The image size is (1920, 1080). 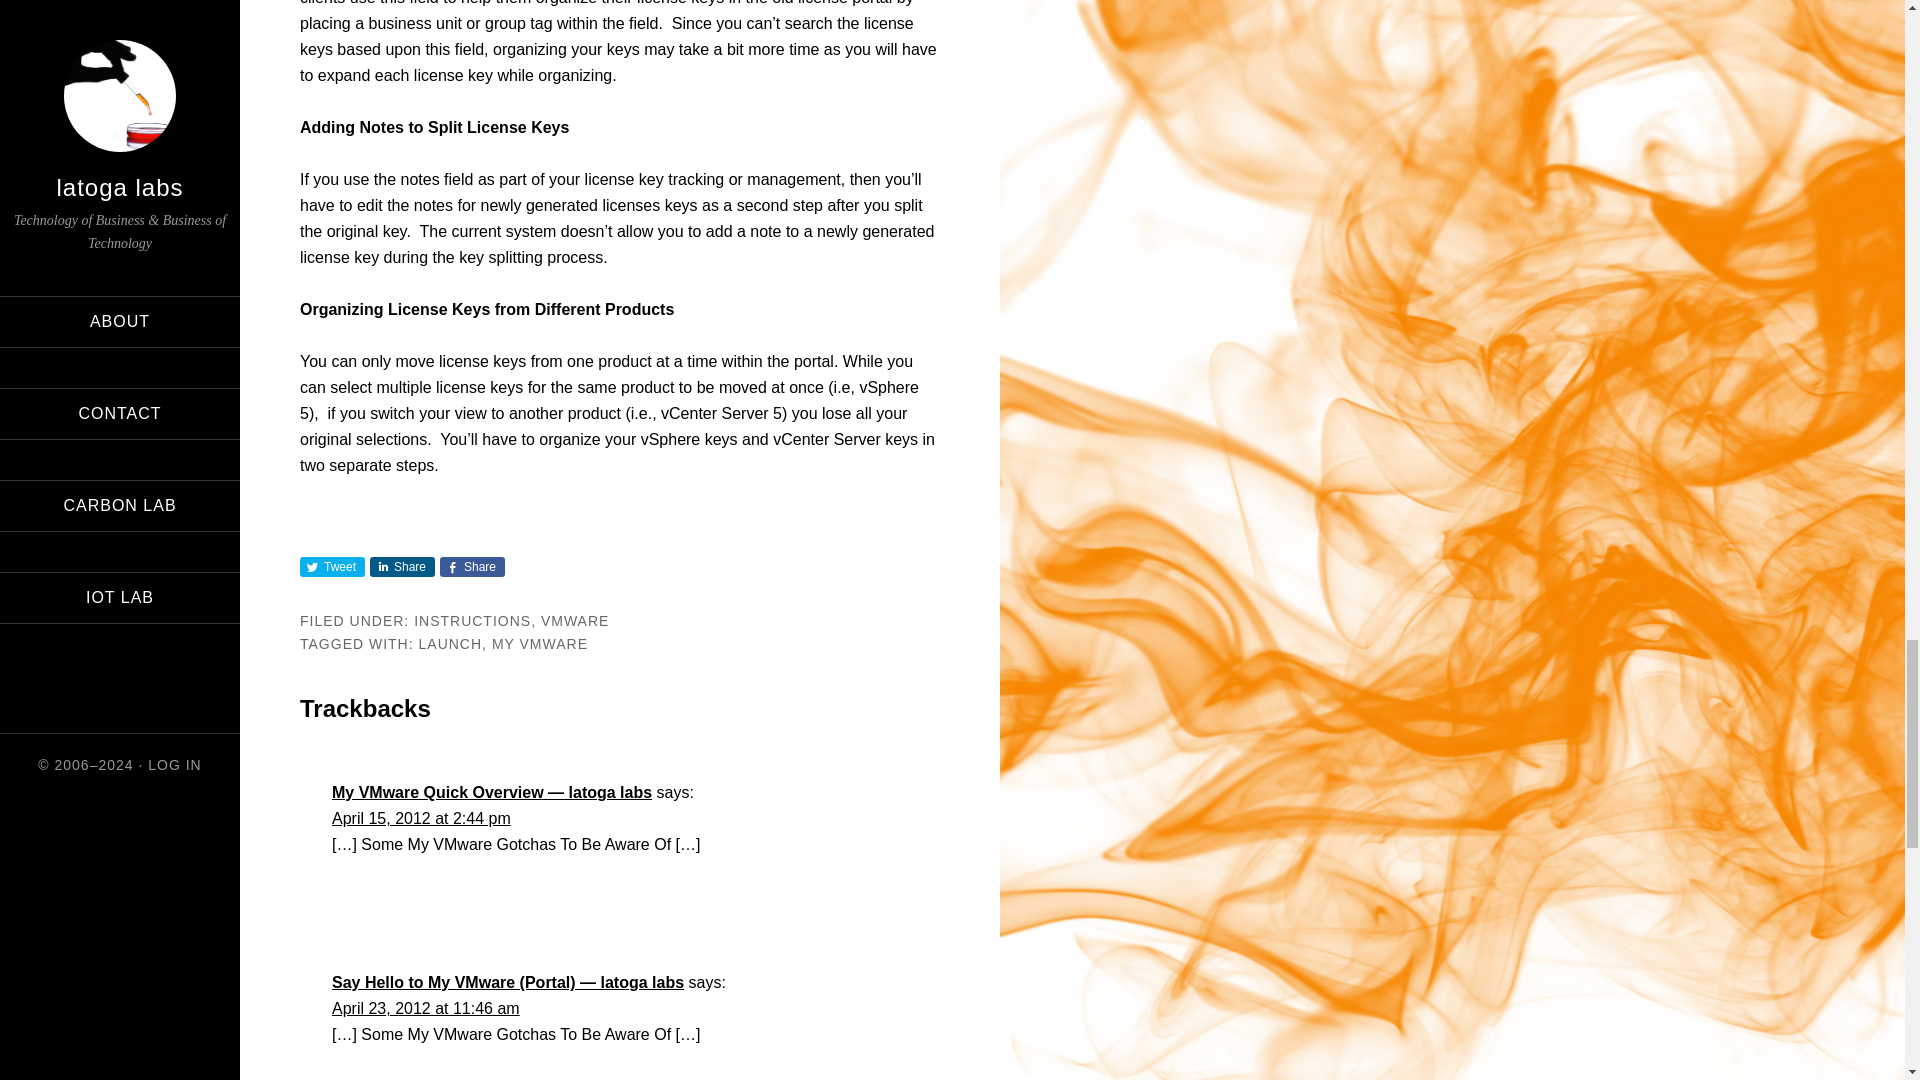 I want to click on April 23, 2012 at 11:46 am, so click(x=426, y=1008).